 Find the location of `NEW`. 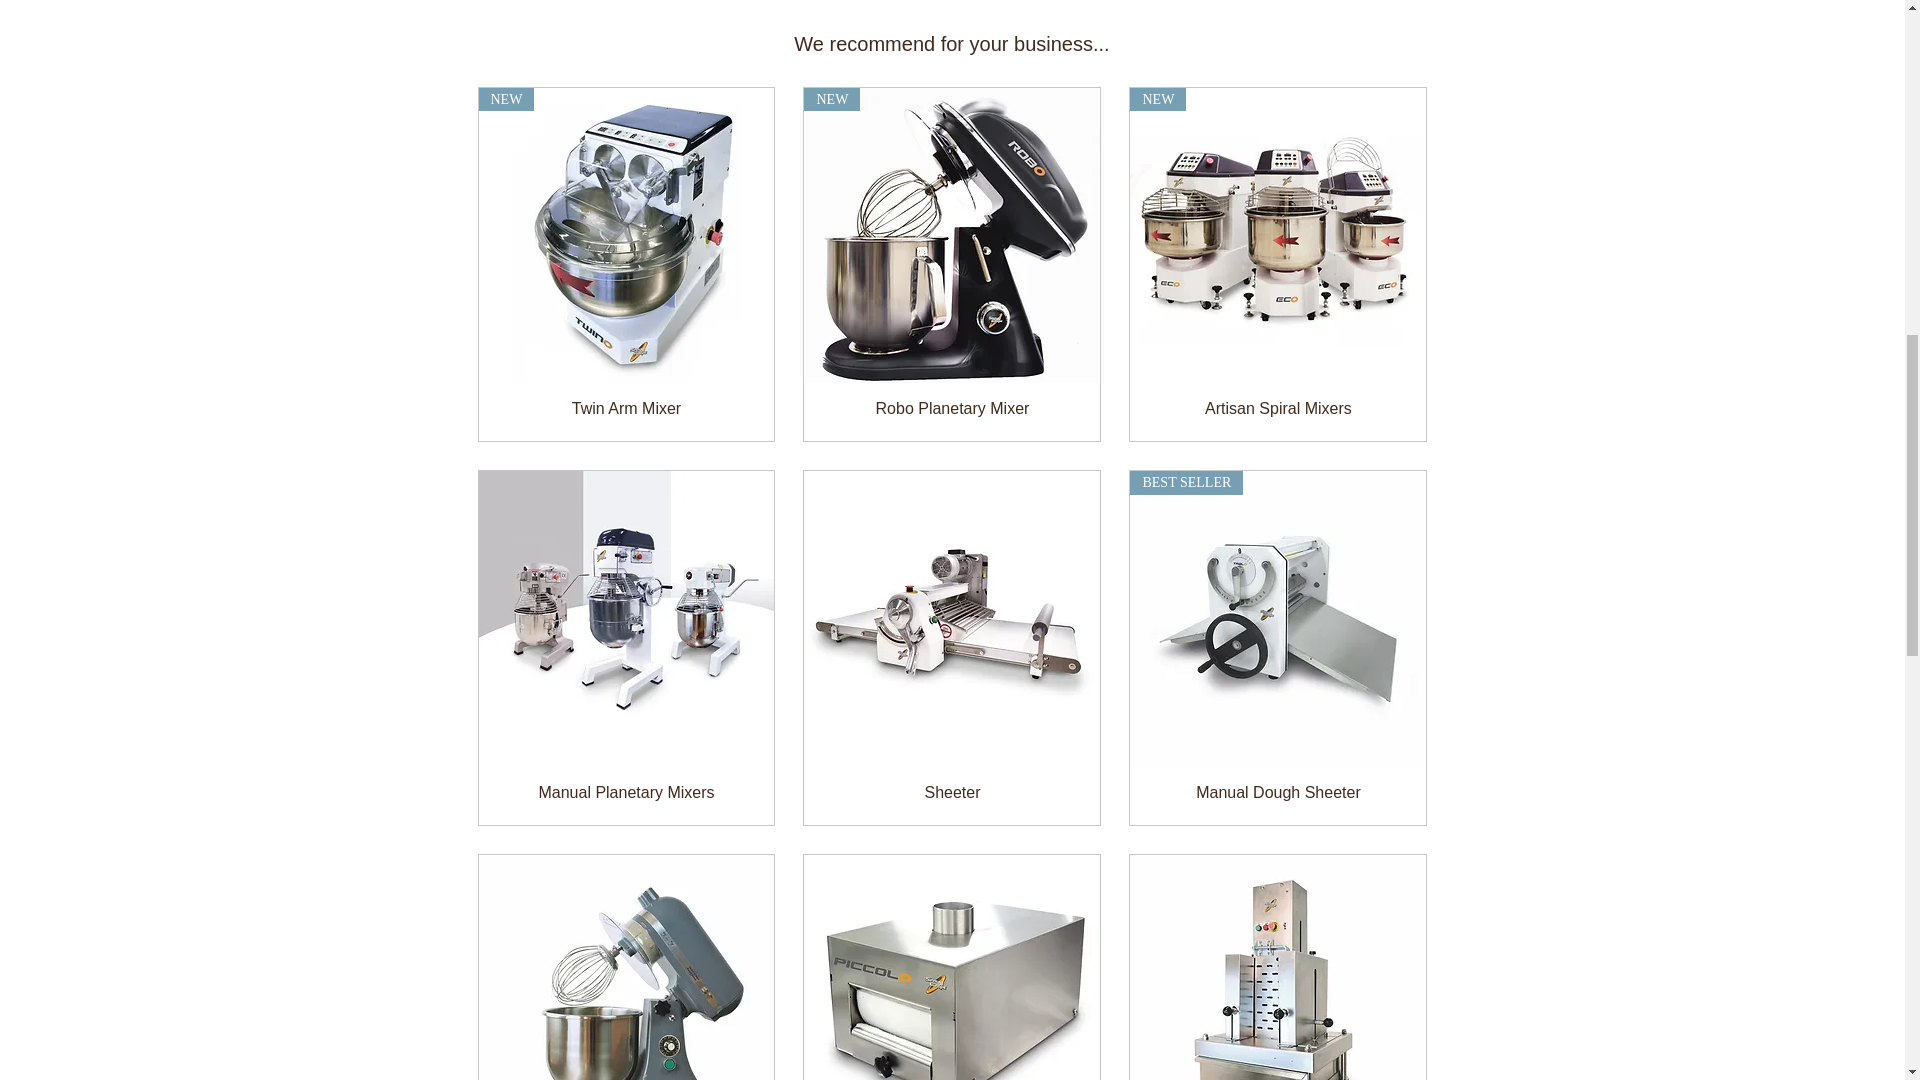

NEW is located at coordinates (1278, 236).